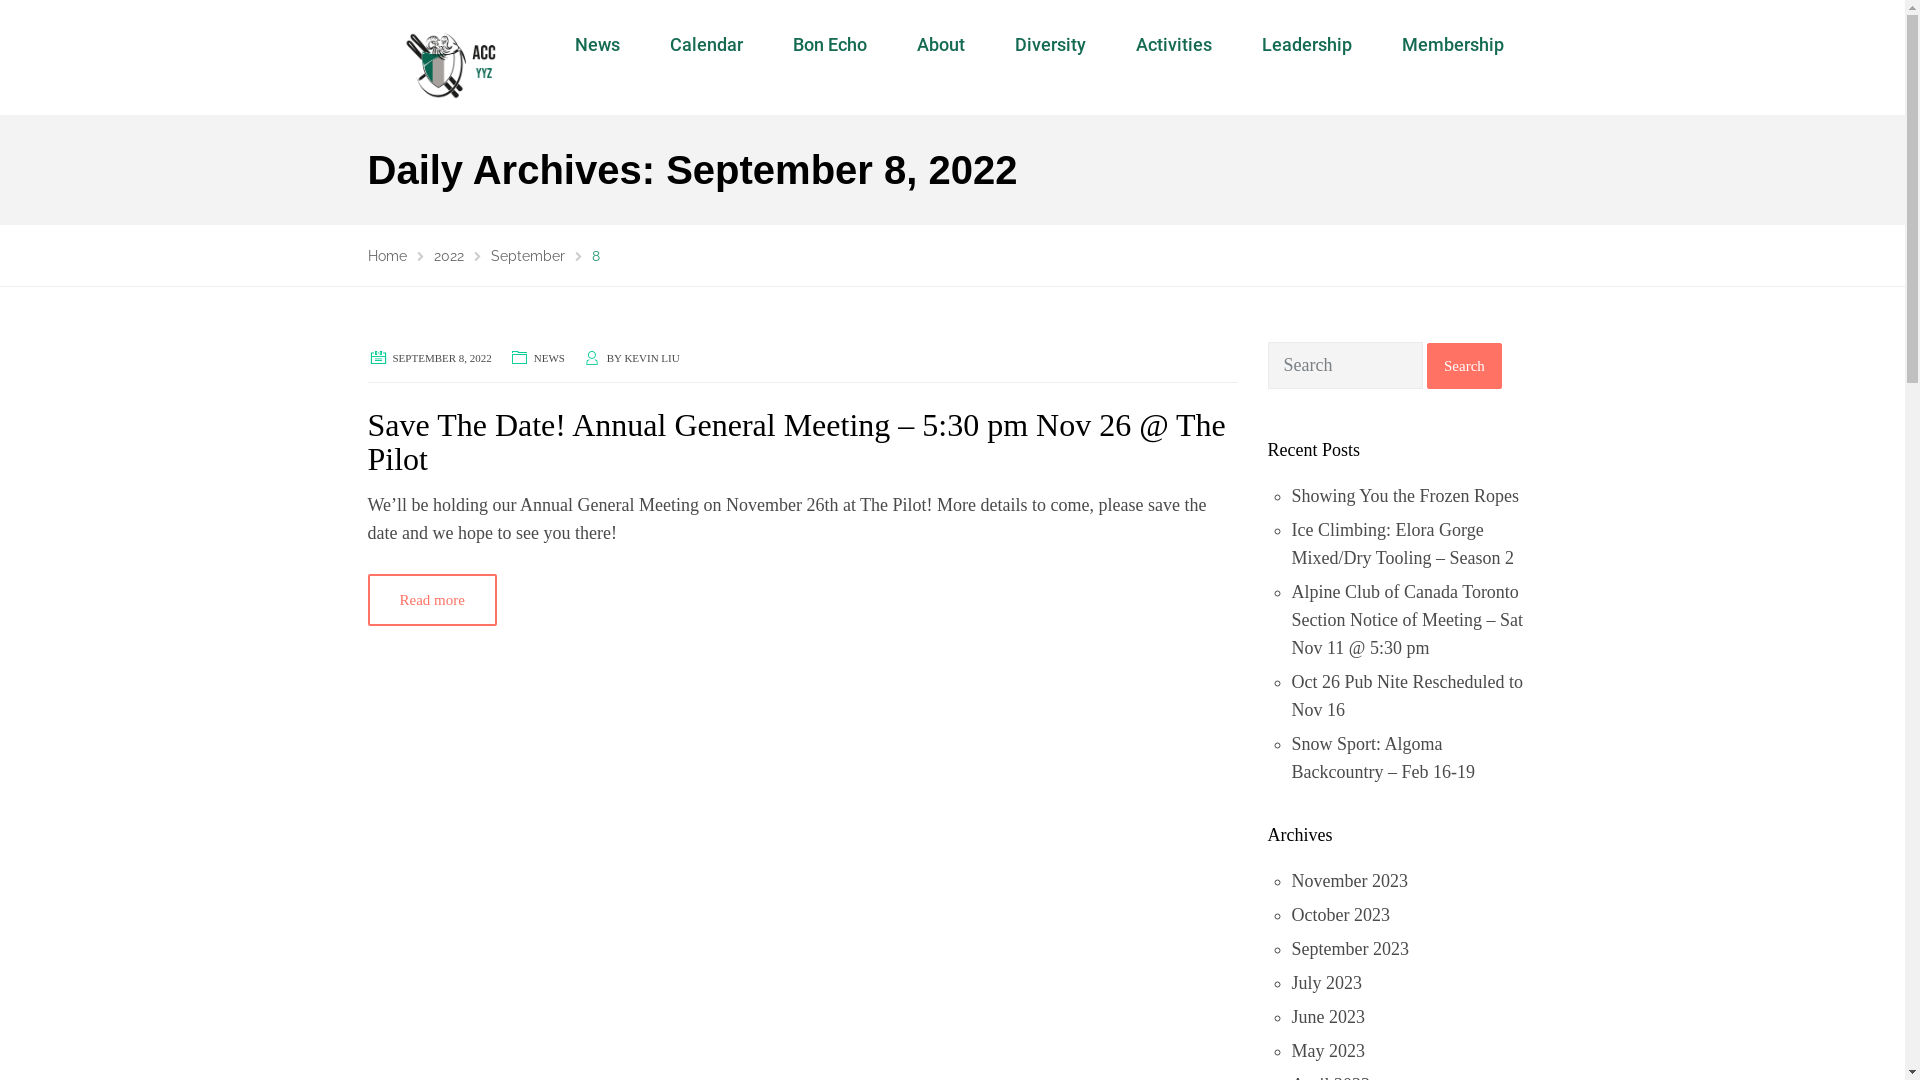  Describe the element at coordinates (449, 256) in the screenshot. I see `2022` at that location.